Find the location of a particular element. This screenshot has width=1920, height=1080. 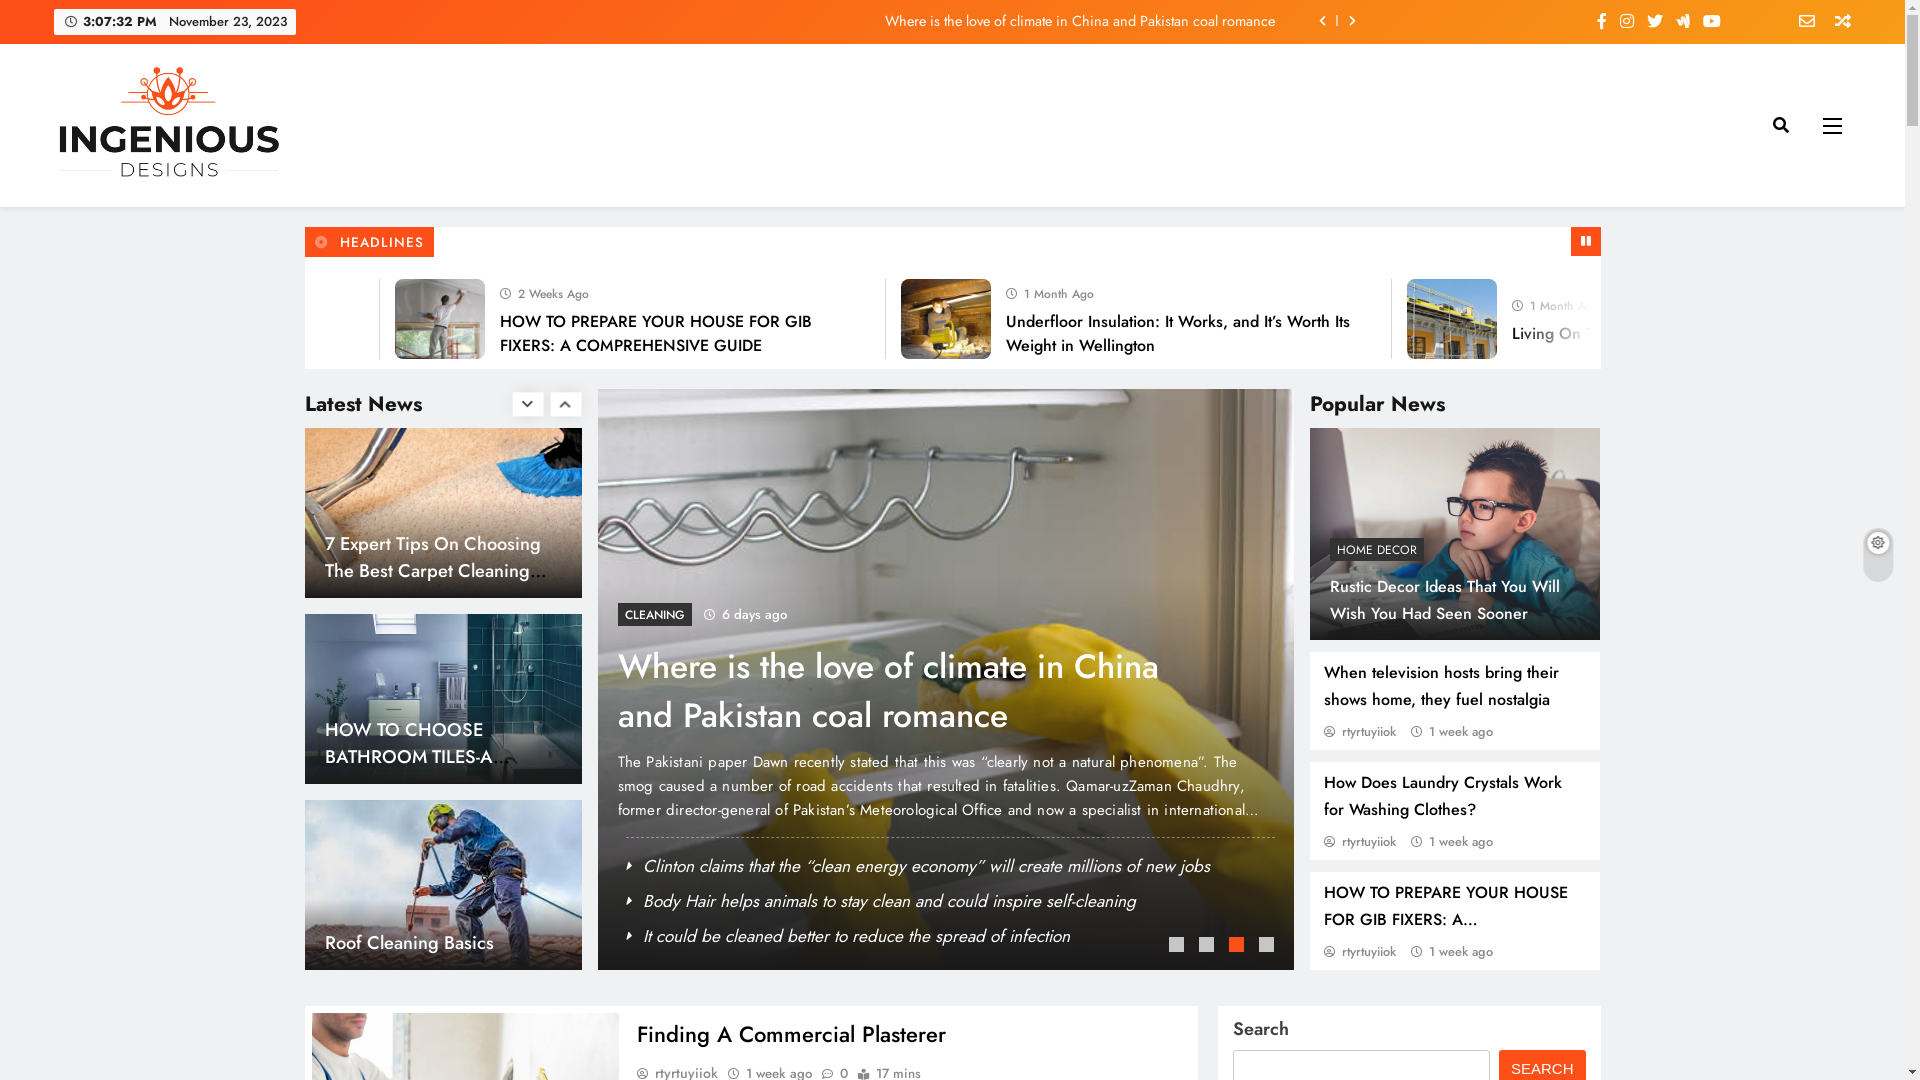

rtyrtuyiiok is located at coordinates (1360, 952).